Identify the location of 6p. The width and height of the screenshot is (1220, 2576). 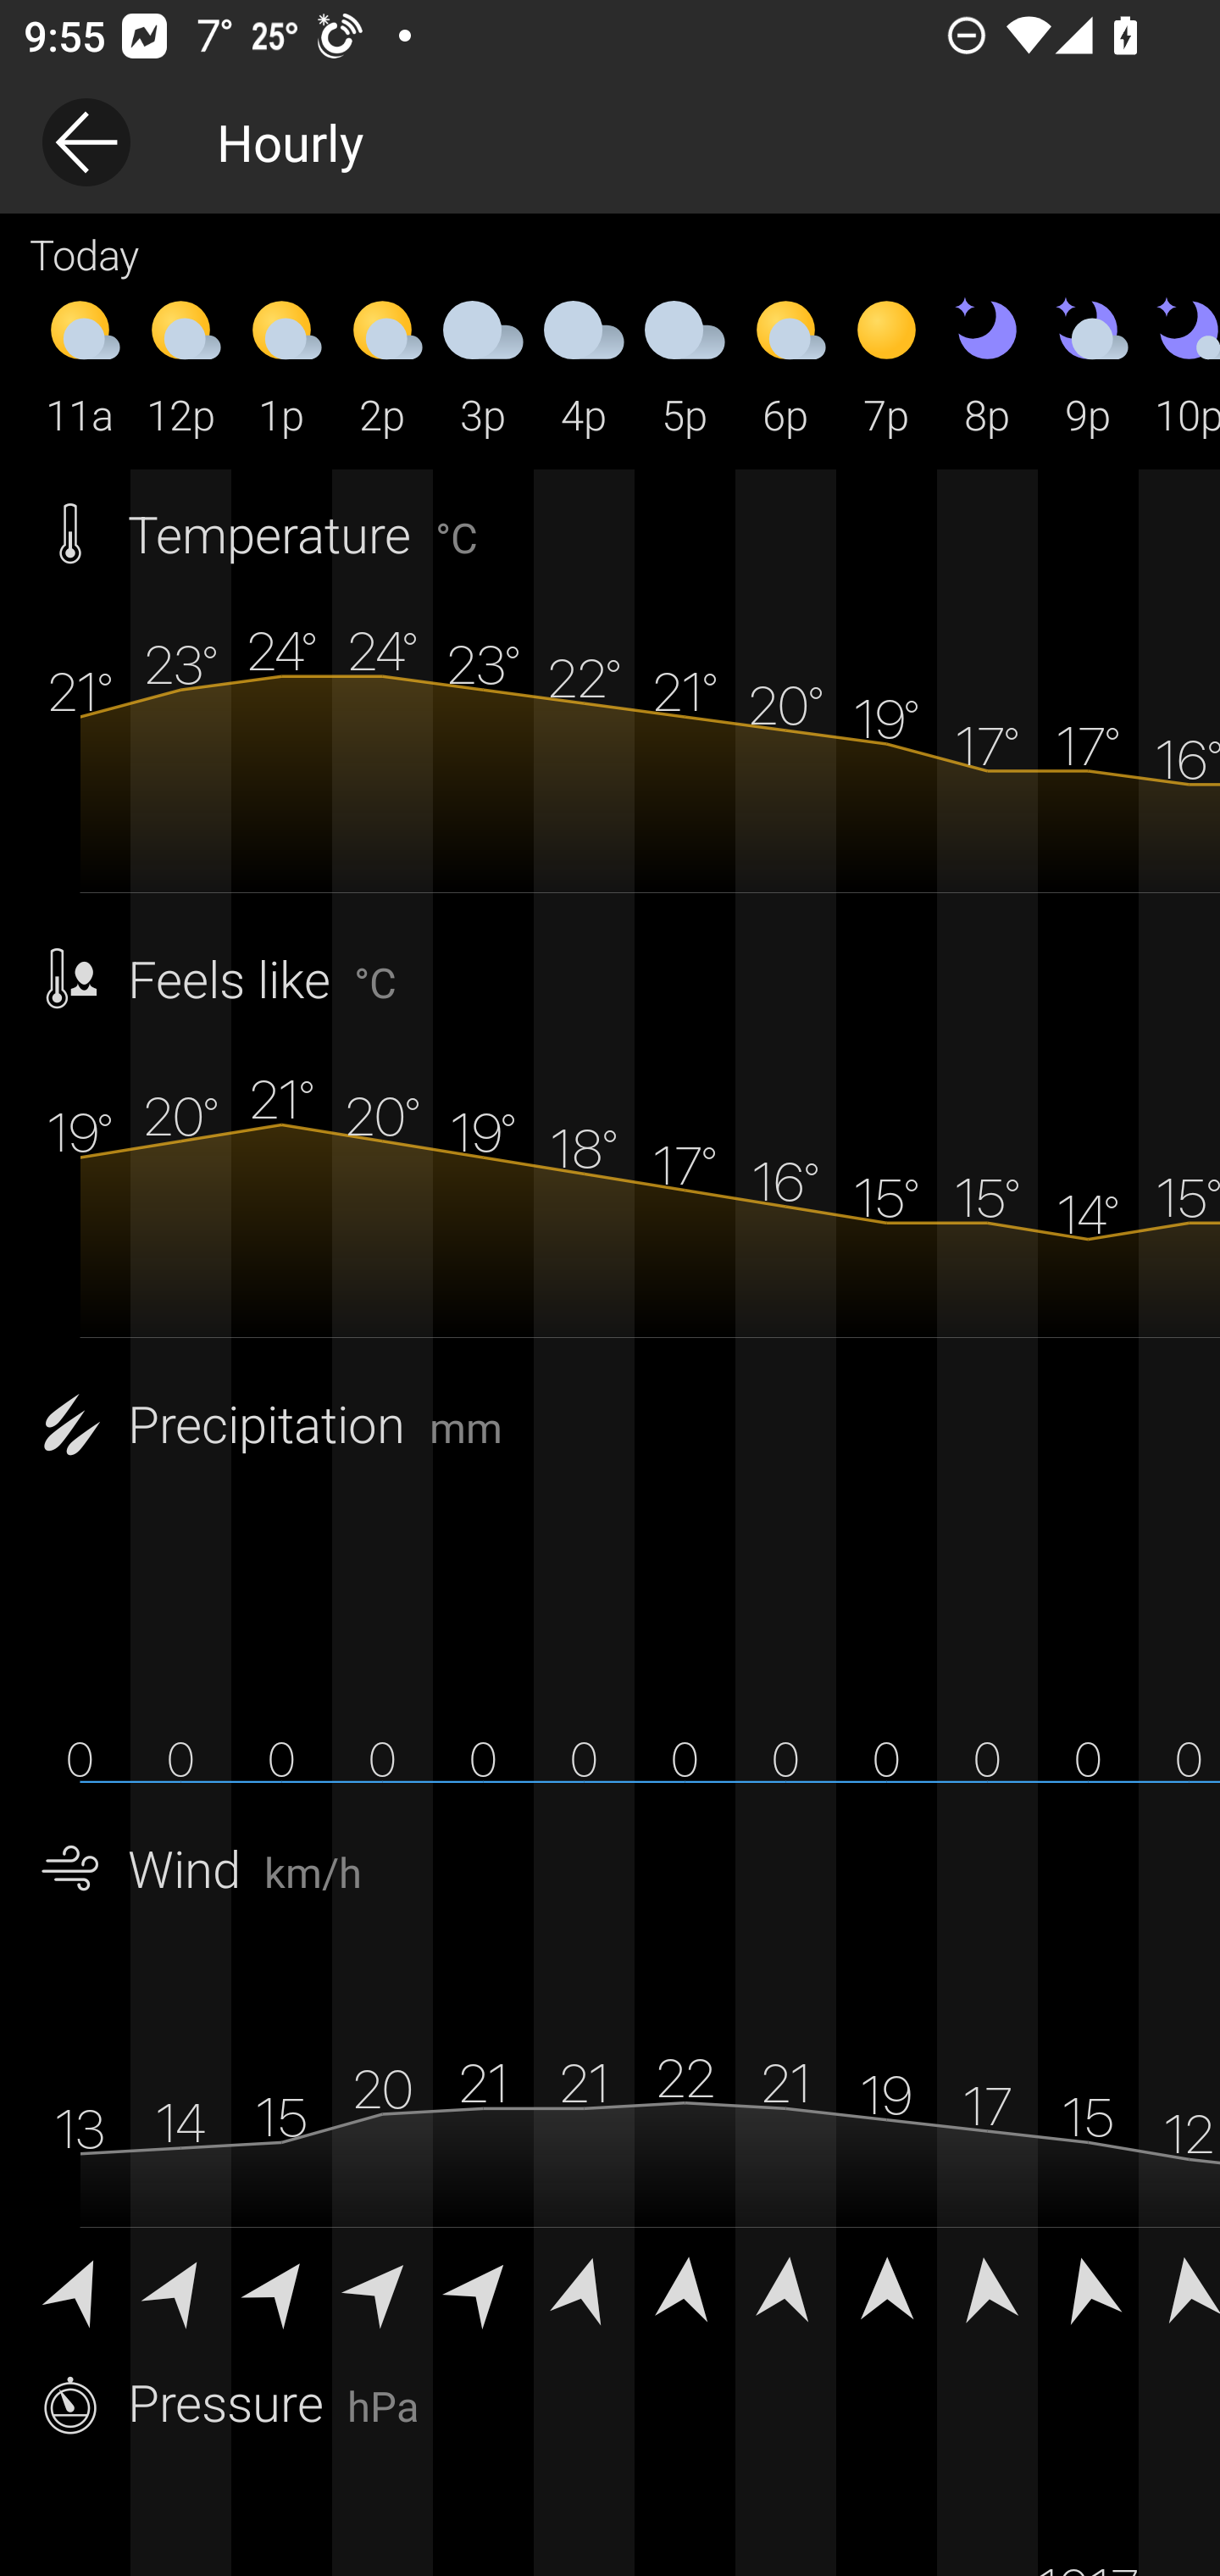
(785, 365).